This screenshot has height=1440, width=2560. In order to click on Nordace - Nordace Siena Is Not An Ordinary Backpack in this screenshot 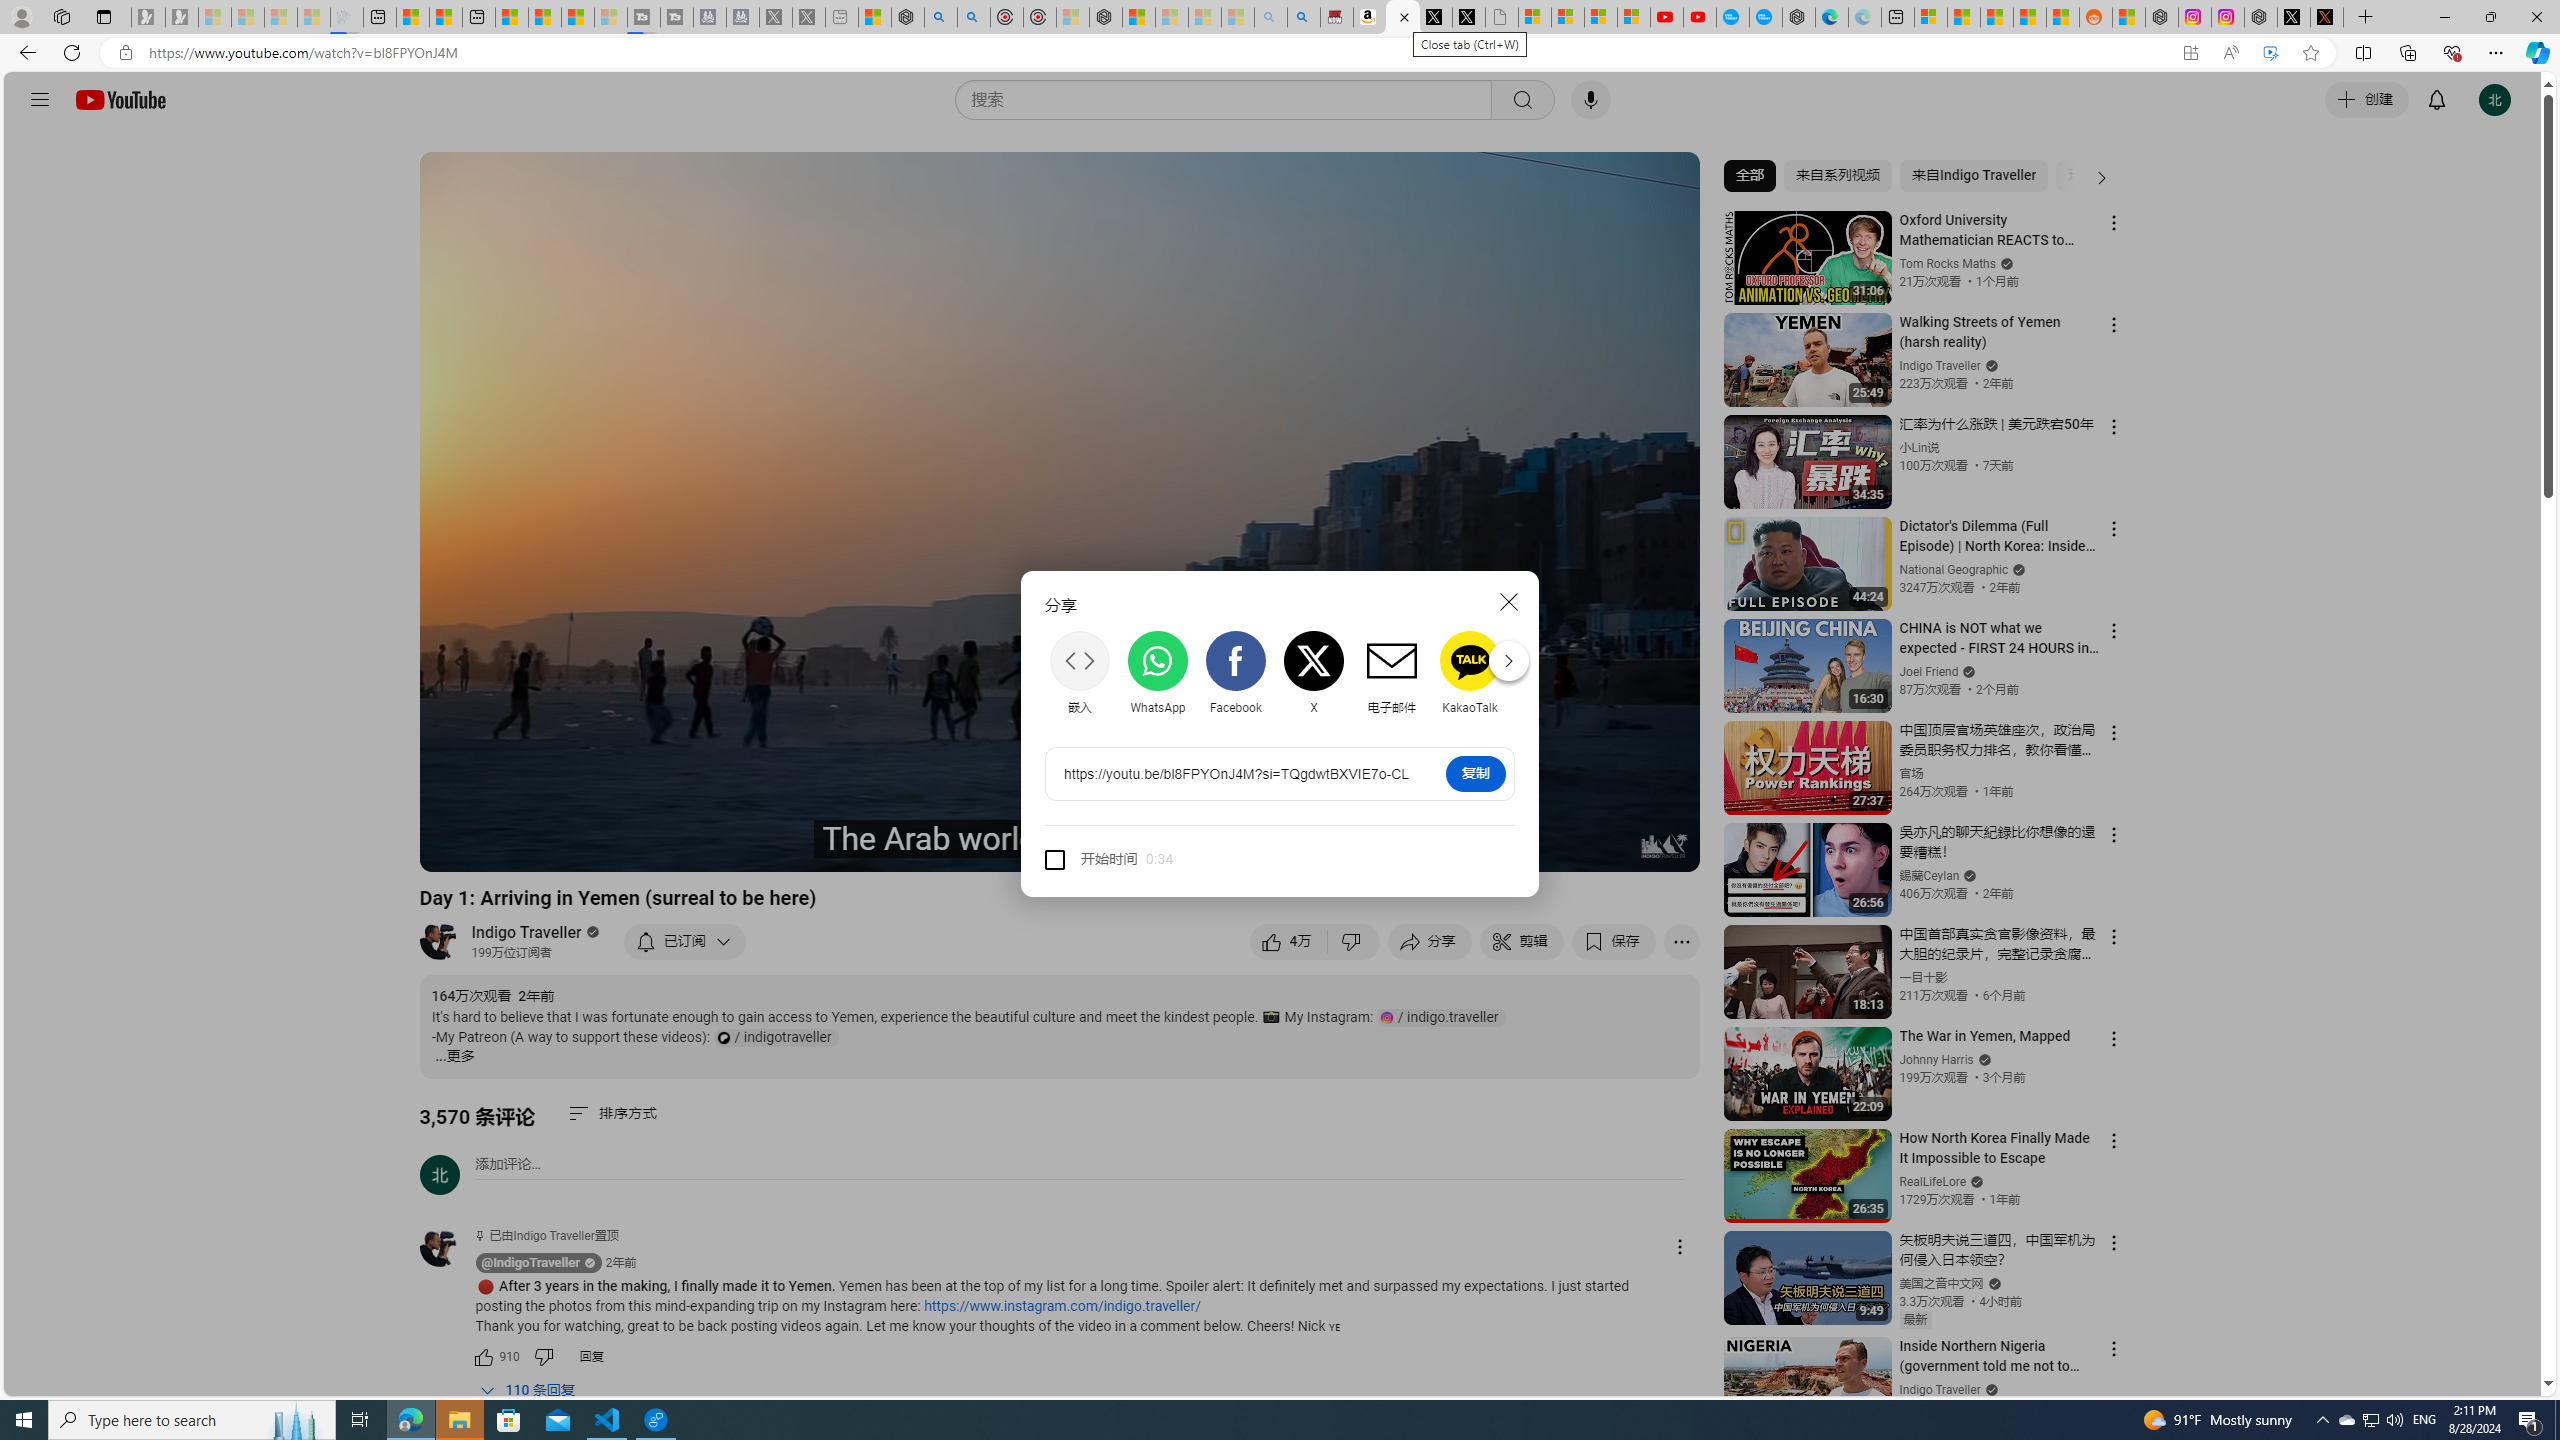, I will do `click(1106, 17)`.